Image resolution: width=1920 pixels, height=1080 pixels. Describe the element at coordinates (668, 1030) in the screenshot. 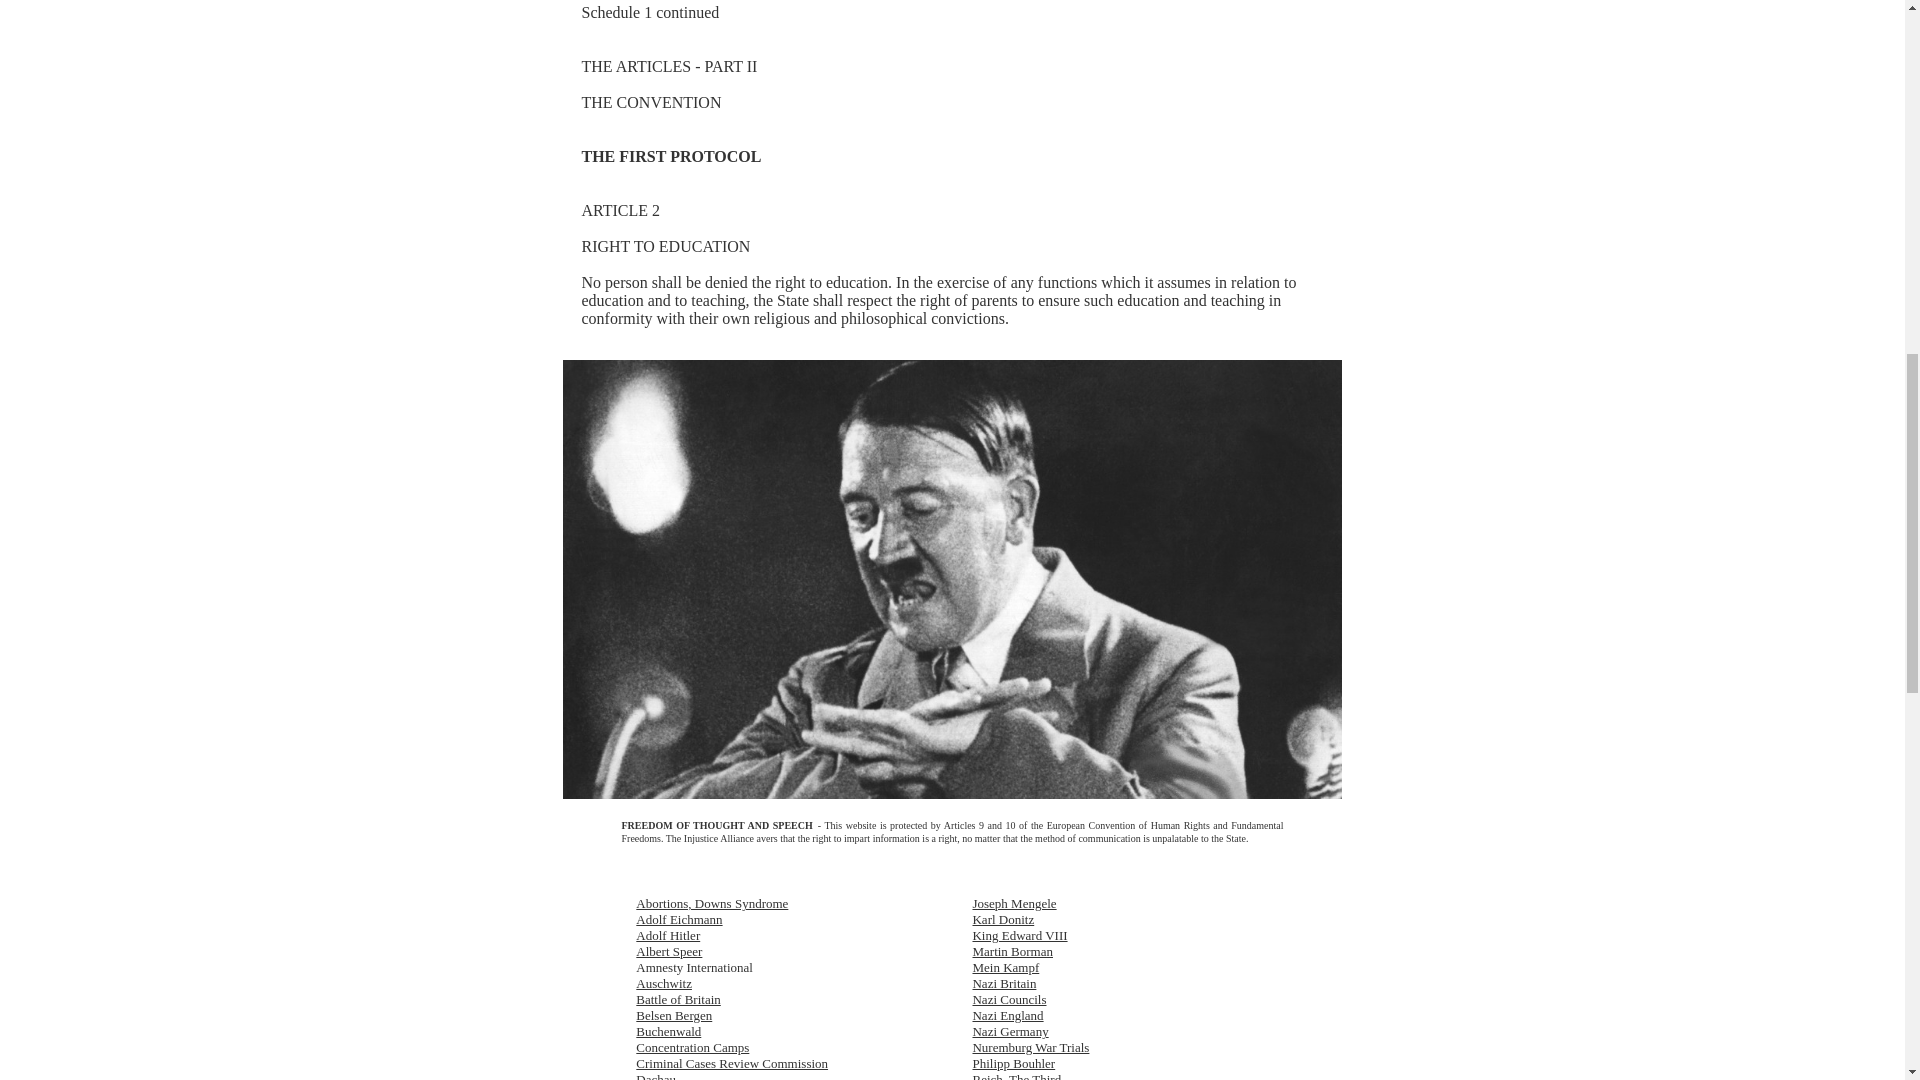

I see `Buchenwald` at that location.